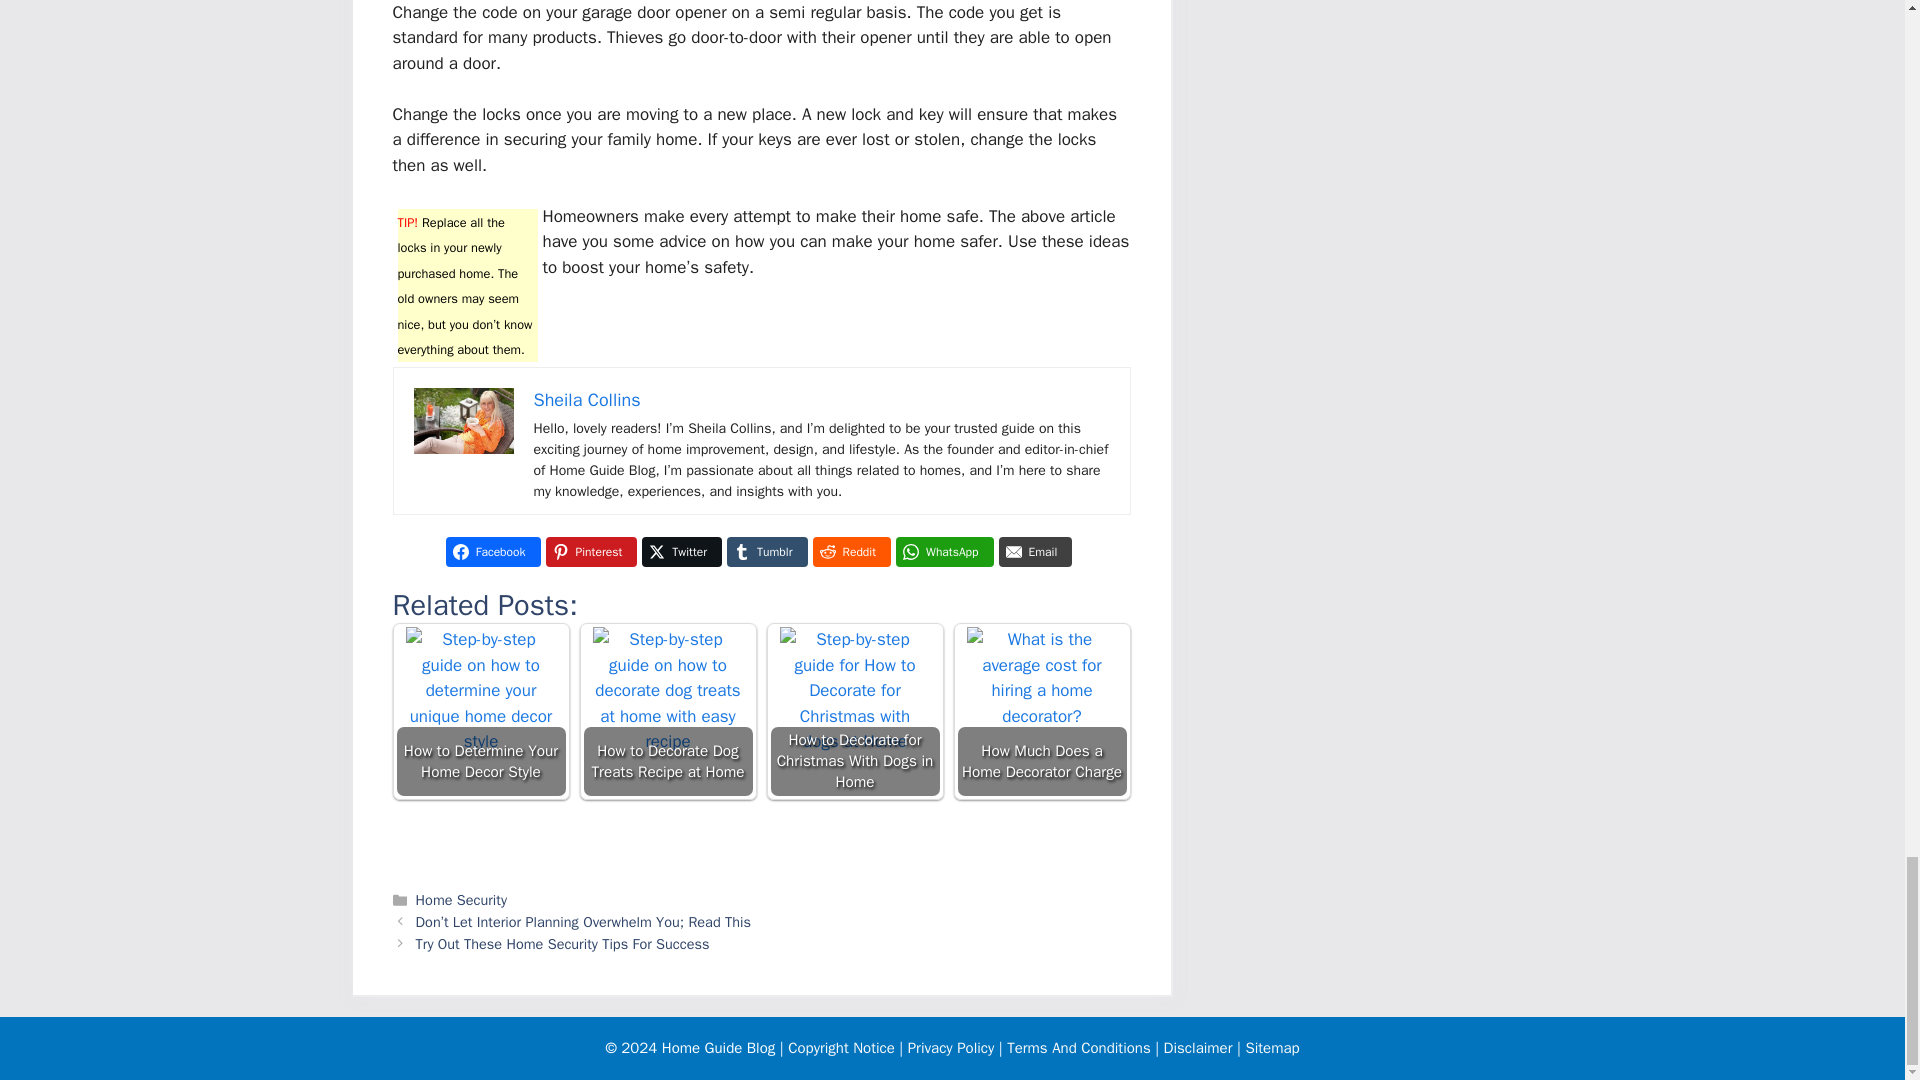 This screenshot has width=1920, height=1080. What do you see at coordinates (493, 552) in the screenshot?
I see `Share on Facebook` at bounding box center [493, 552].